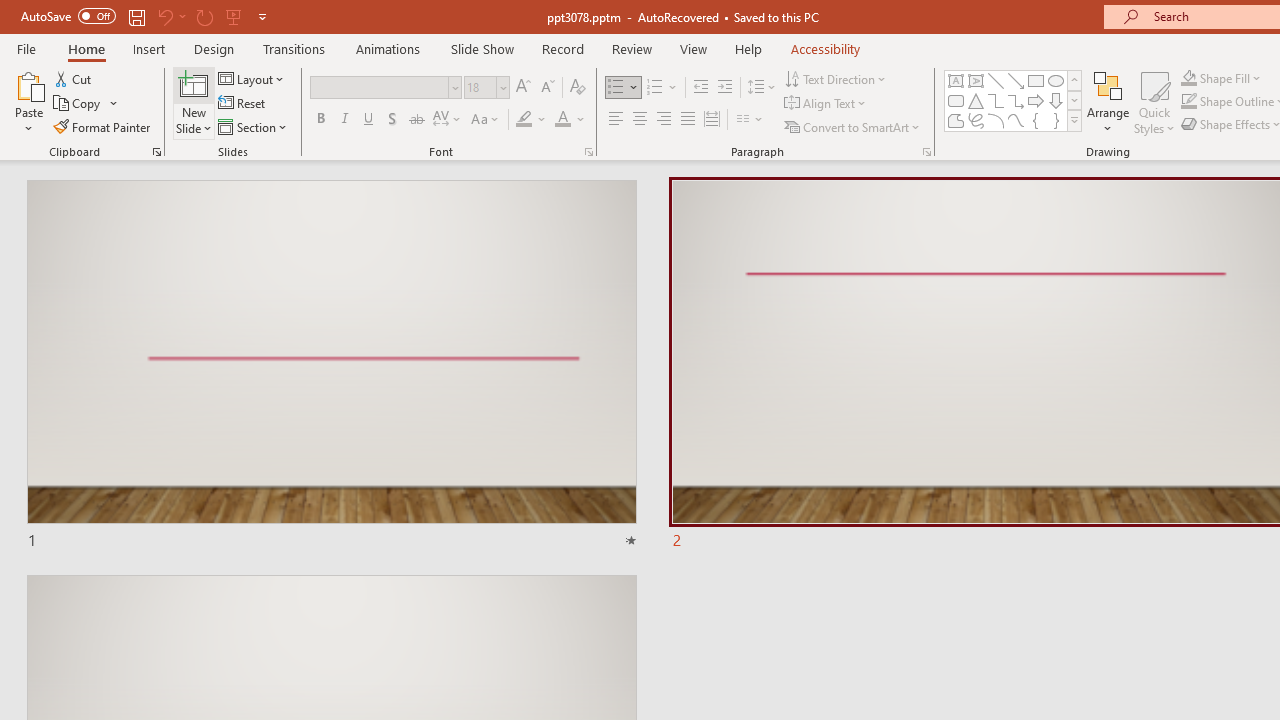 Image resolution: width=1280 pixels, height=720 pixels. I want to click on Arrow: Down, so click(1056, 100).